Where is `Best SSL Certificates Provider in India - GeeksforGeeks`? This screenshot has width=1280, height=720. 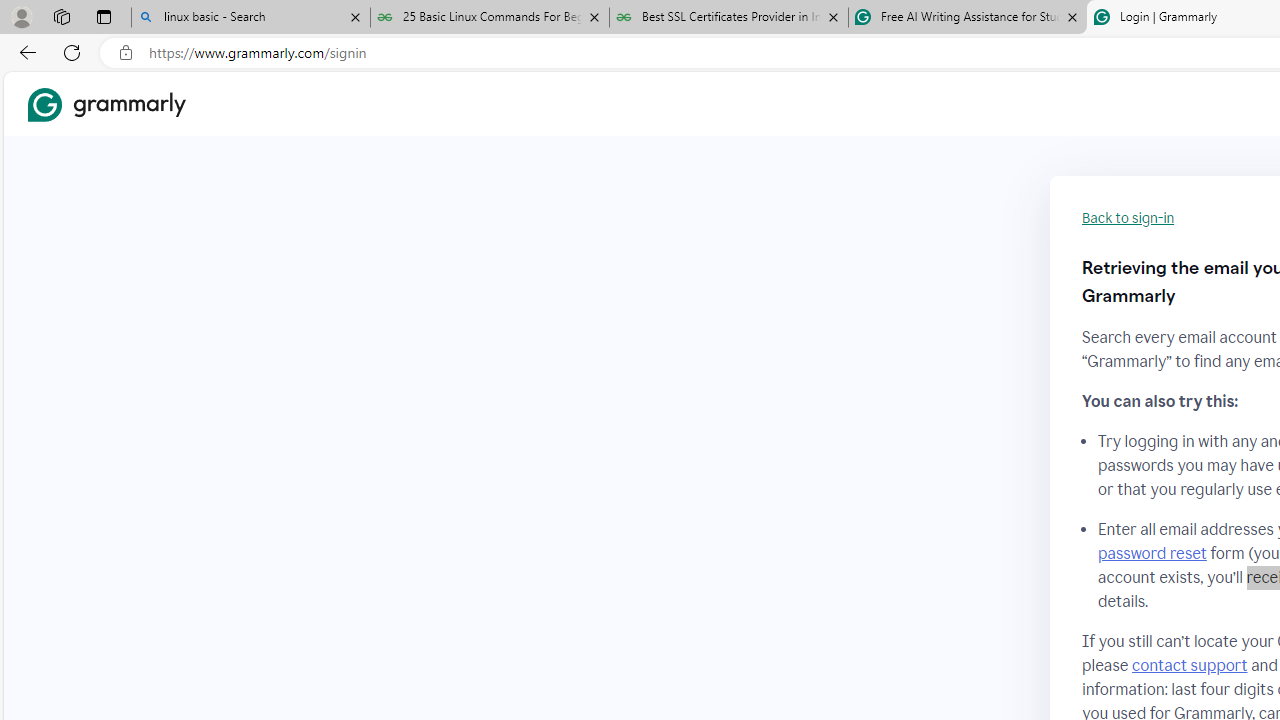 Best SSL Certificates Provider in India - GeeksforGeeks is located at coordinates (729, 18).